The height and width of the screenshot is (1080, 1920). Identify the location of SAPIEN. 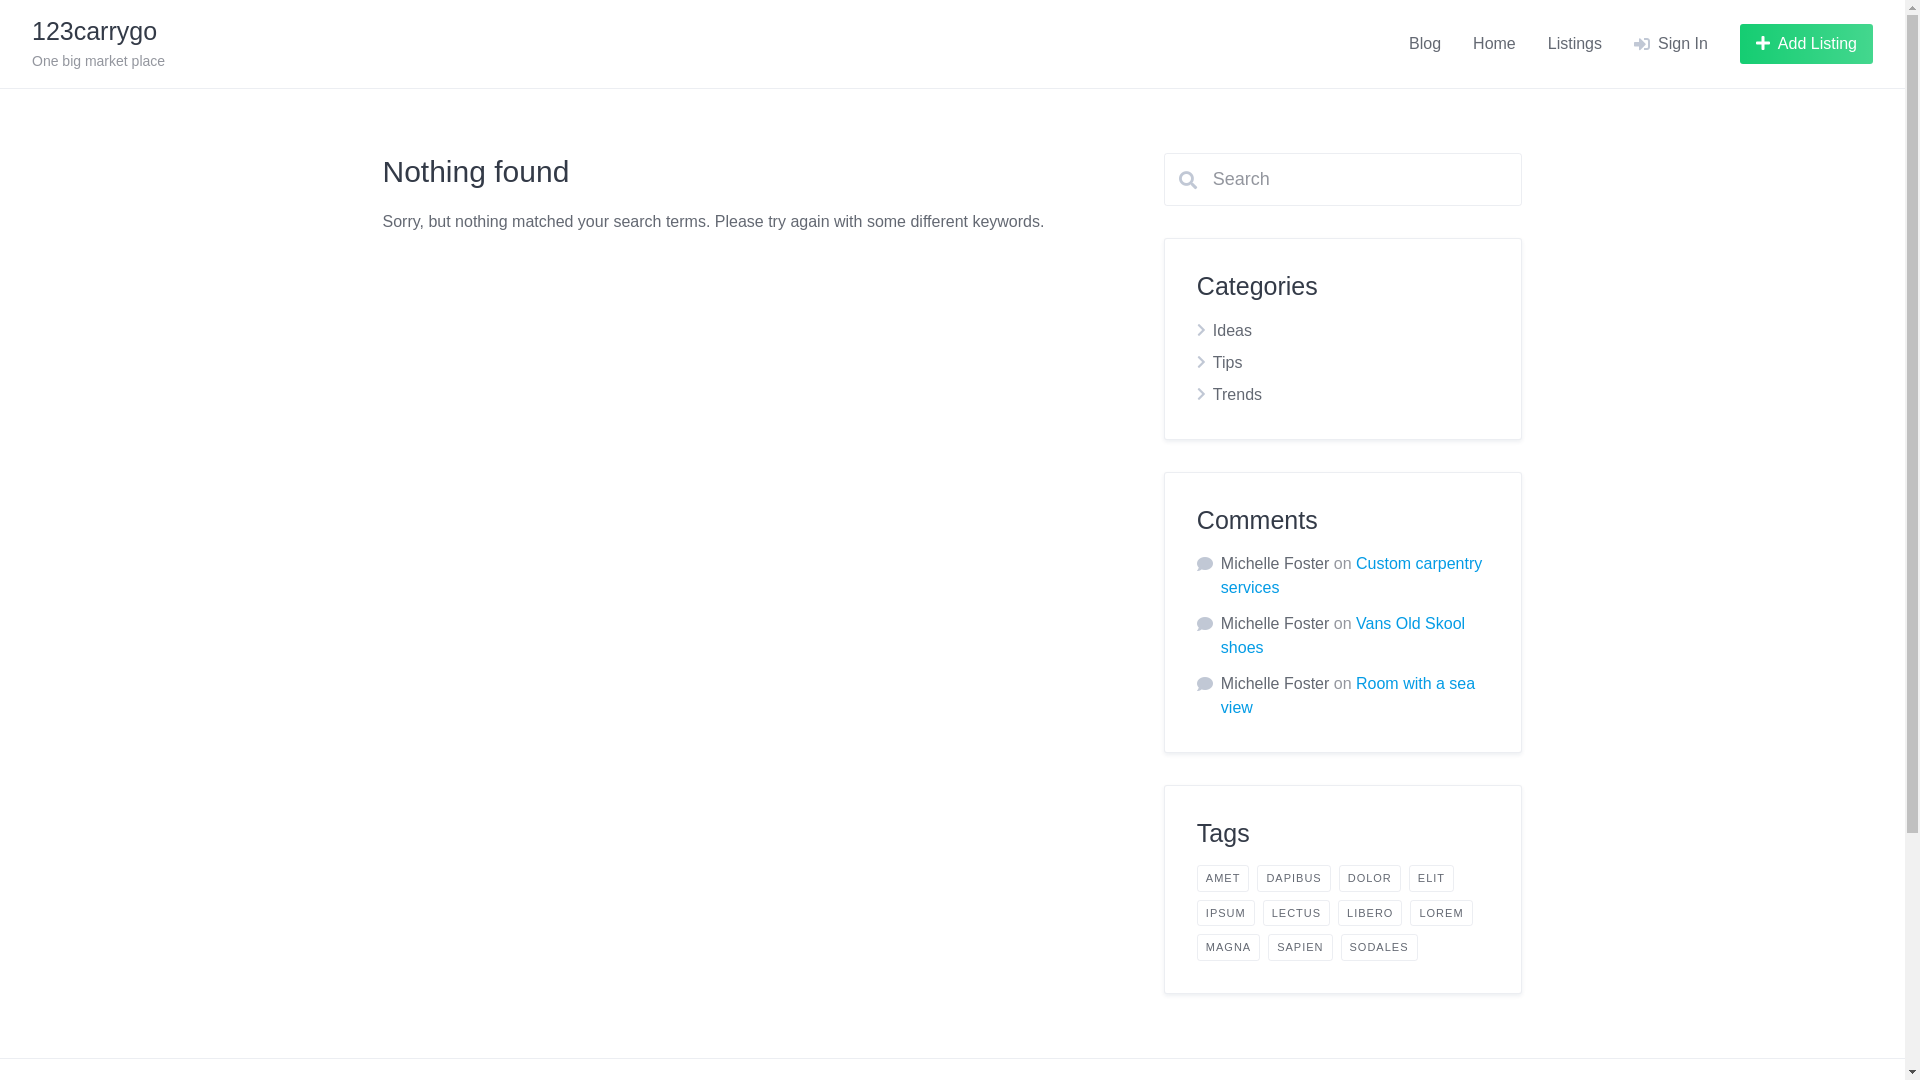
(1300, 948).